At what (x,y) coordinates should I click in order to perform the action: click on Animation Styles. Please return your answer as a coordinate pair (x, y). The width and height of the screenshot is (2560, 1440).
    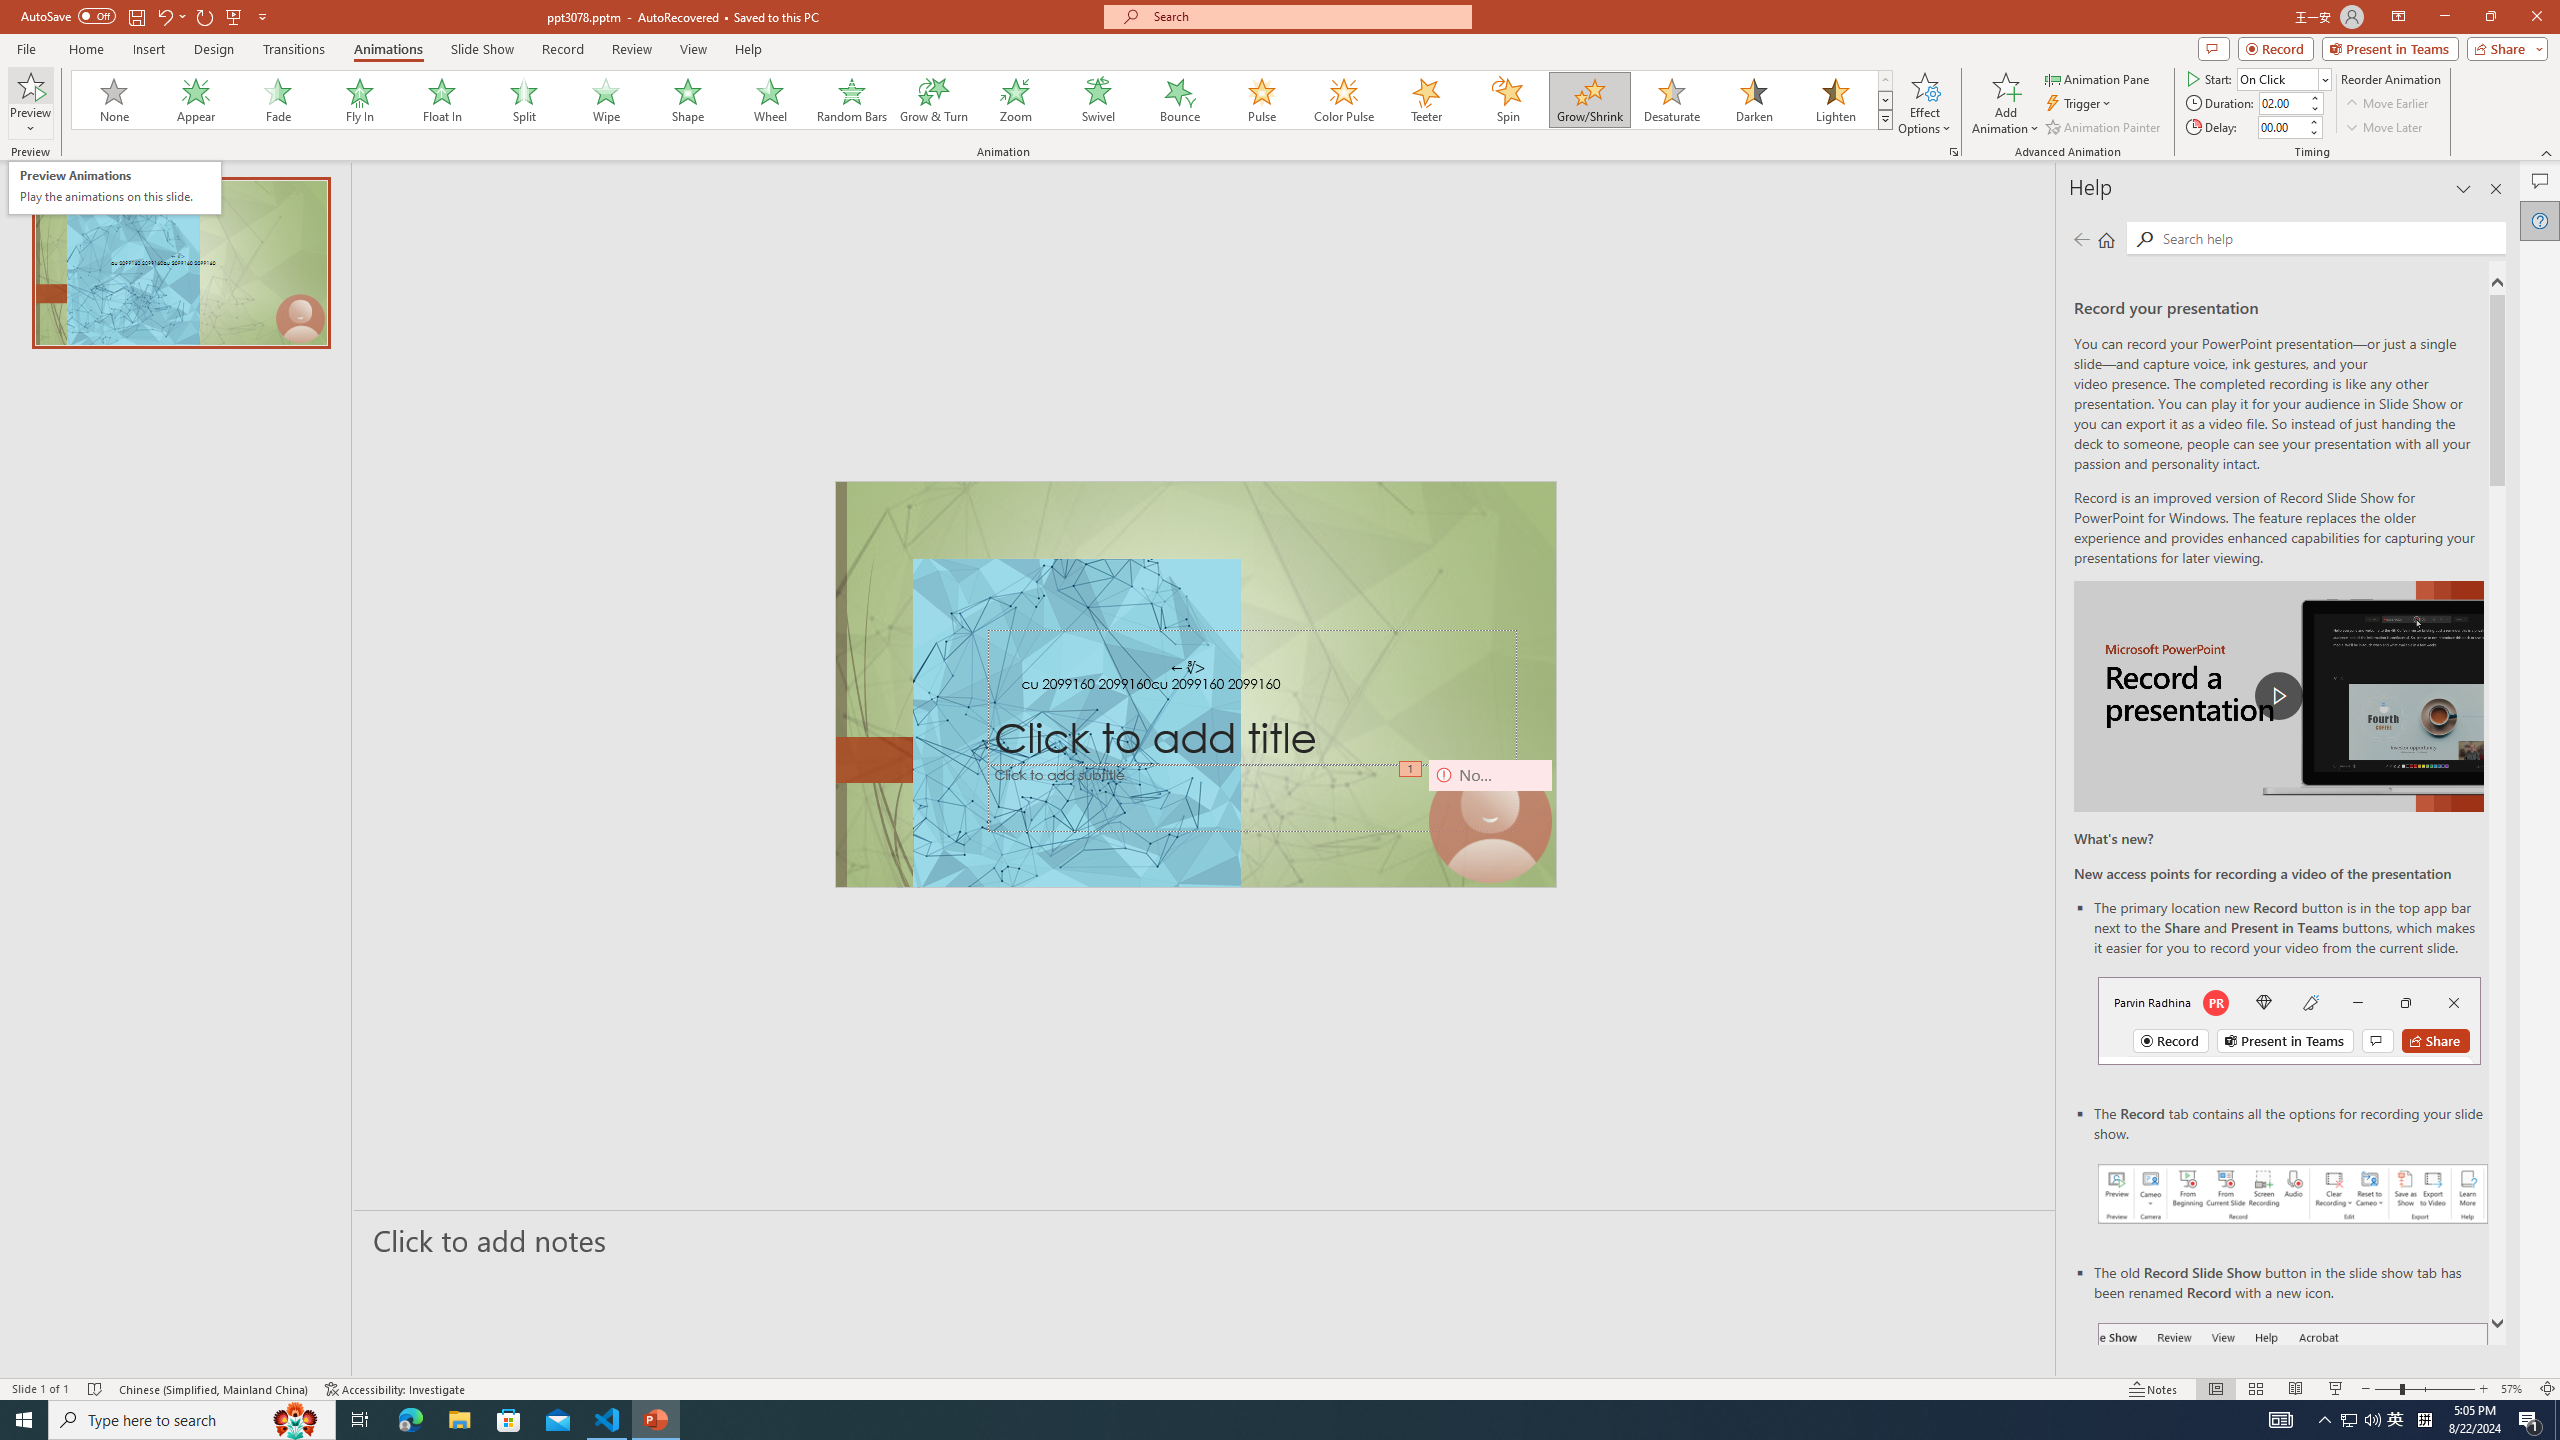
    Looking at the image, I should click on (1885, 119).